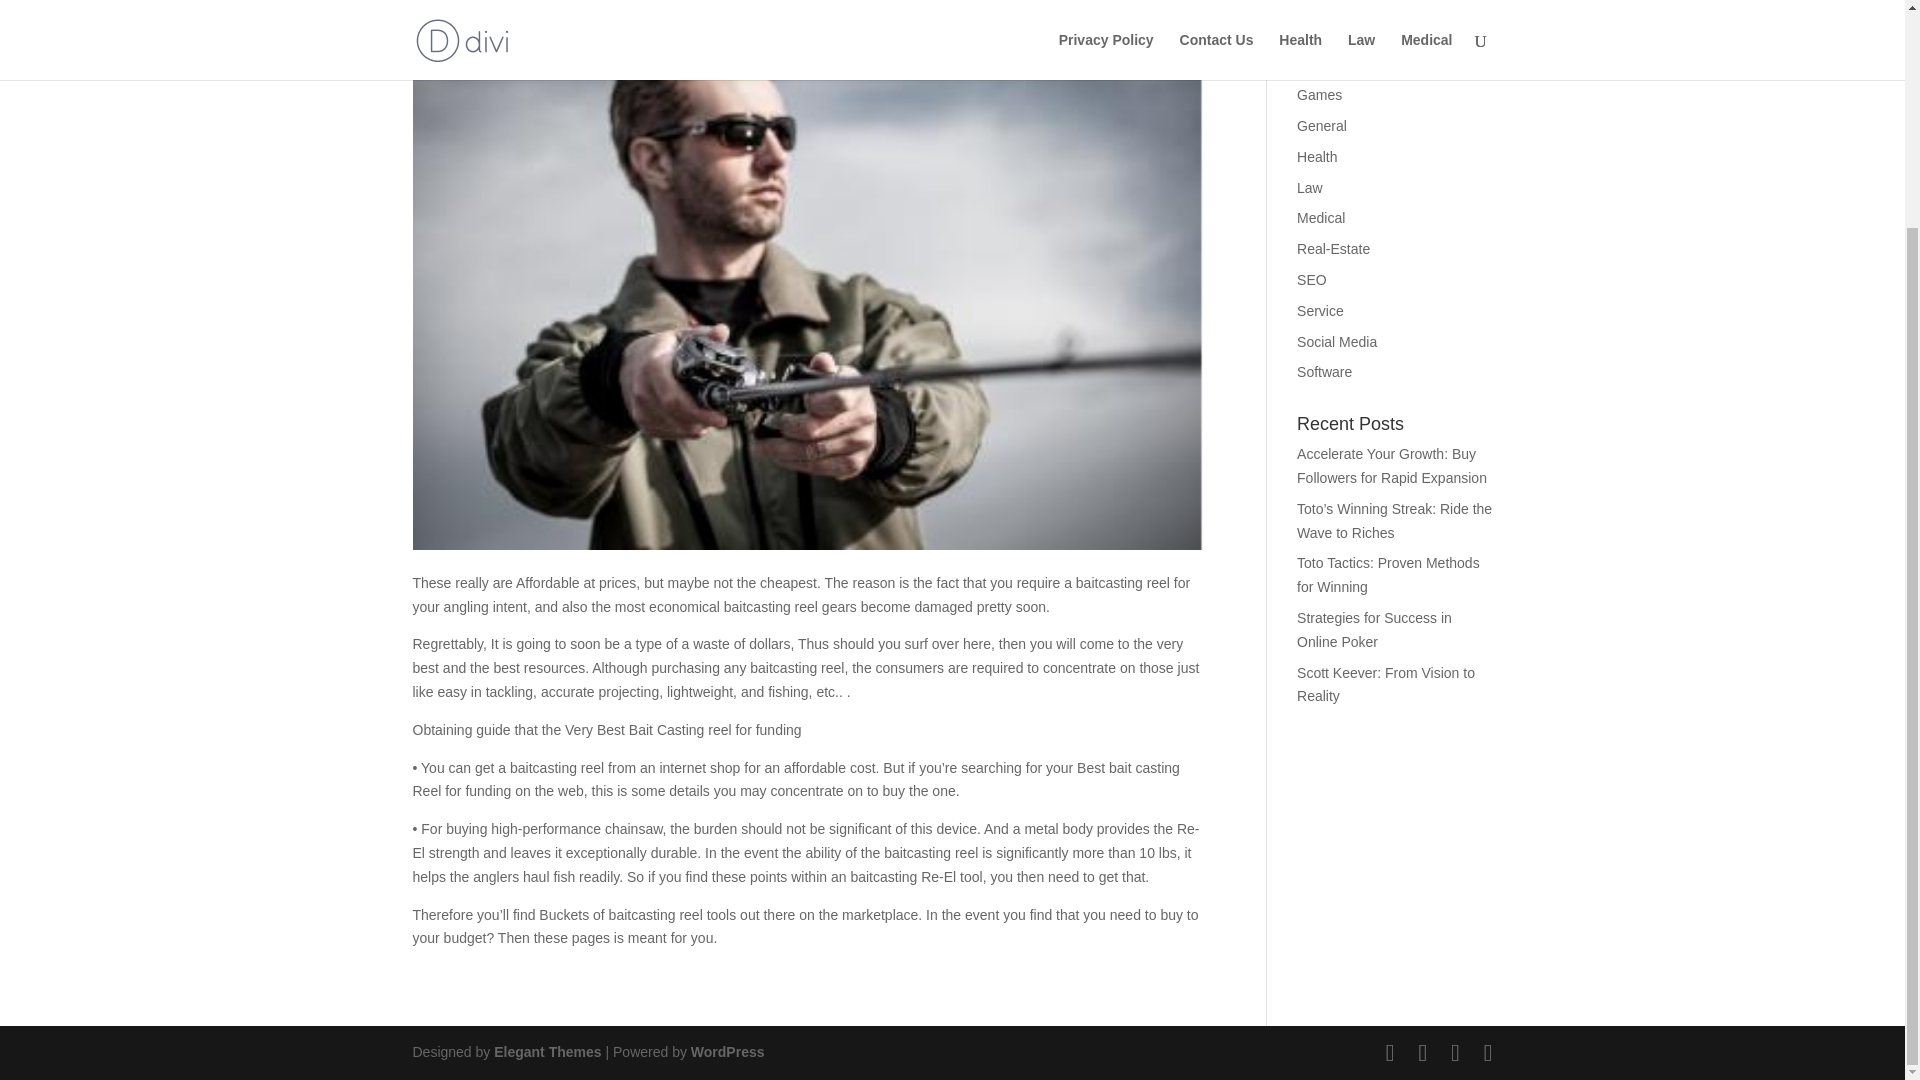 The height and width of the screenshot is (1080, 1920). What do you see at coordinates (1316, 157) in the screenshot?
I see `Health` at bounding box center [1316, 157].